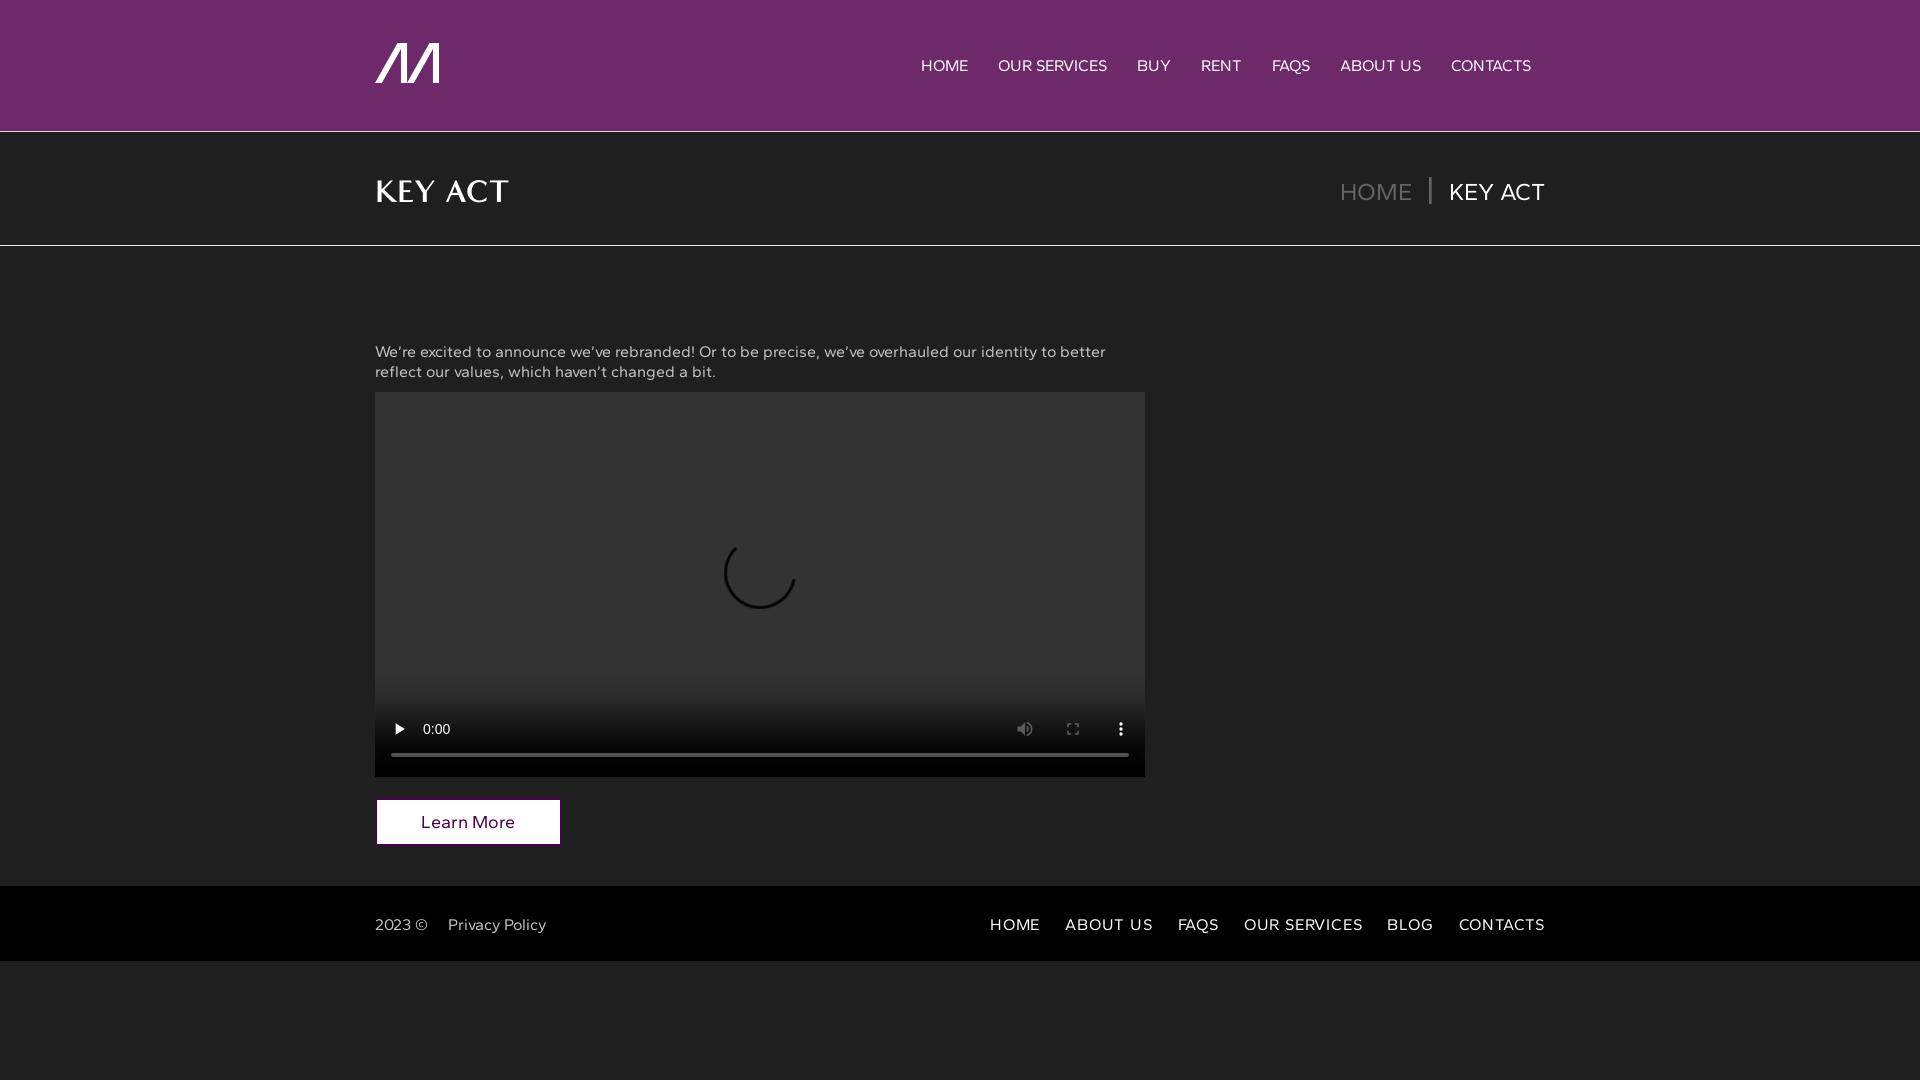 The height and width of the screenshot is (1080, 1920). Describe the element at coordinates (1376, 192) in the screenshot. I see `HOME` at that location.